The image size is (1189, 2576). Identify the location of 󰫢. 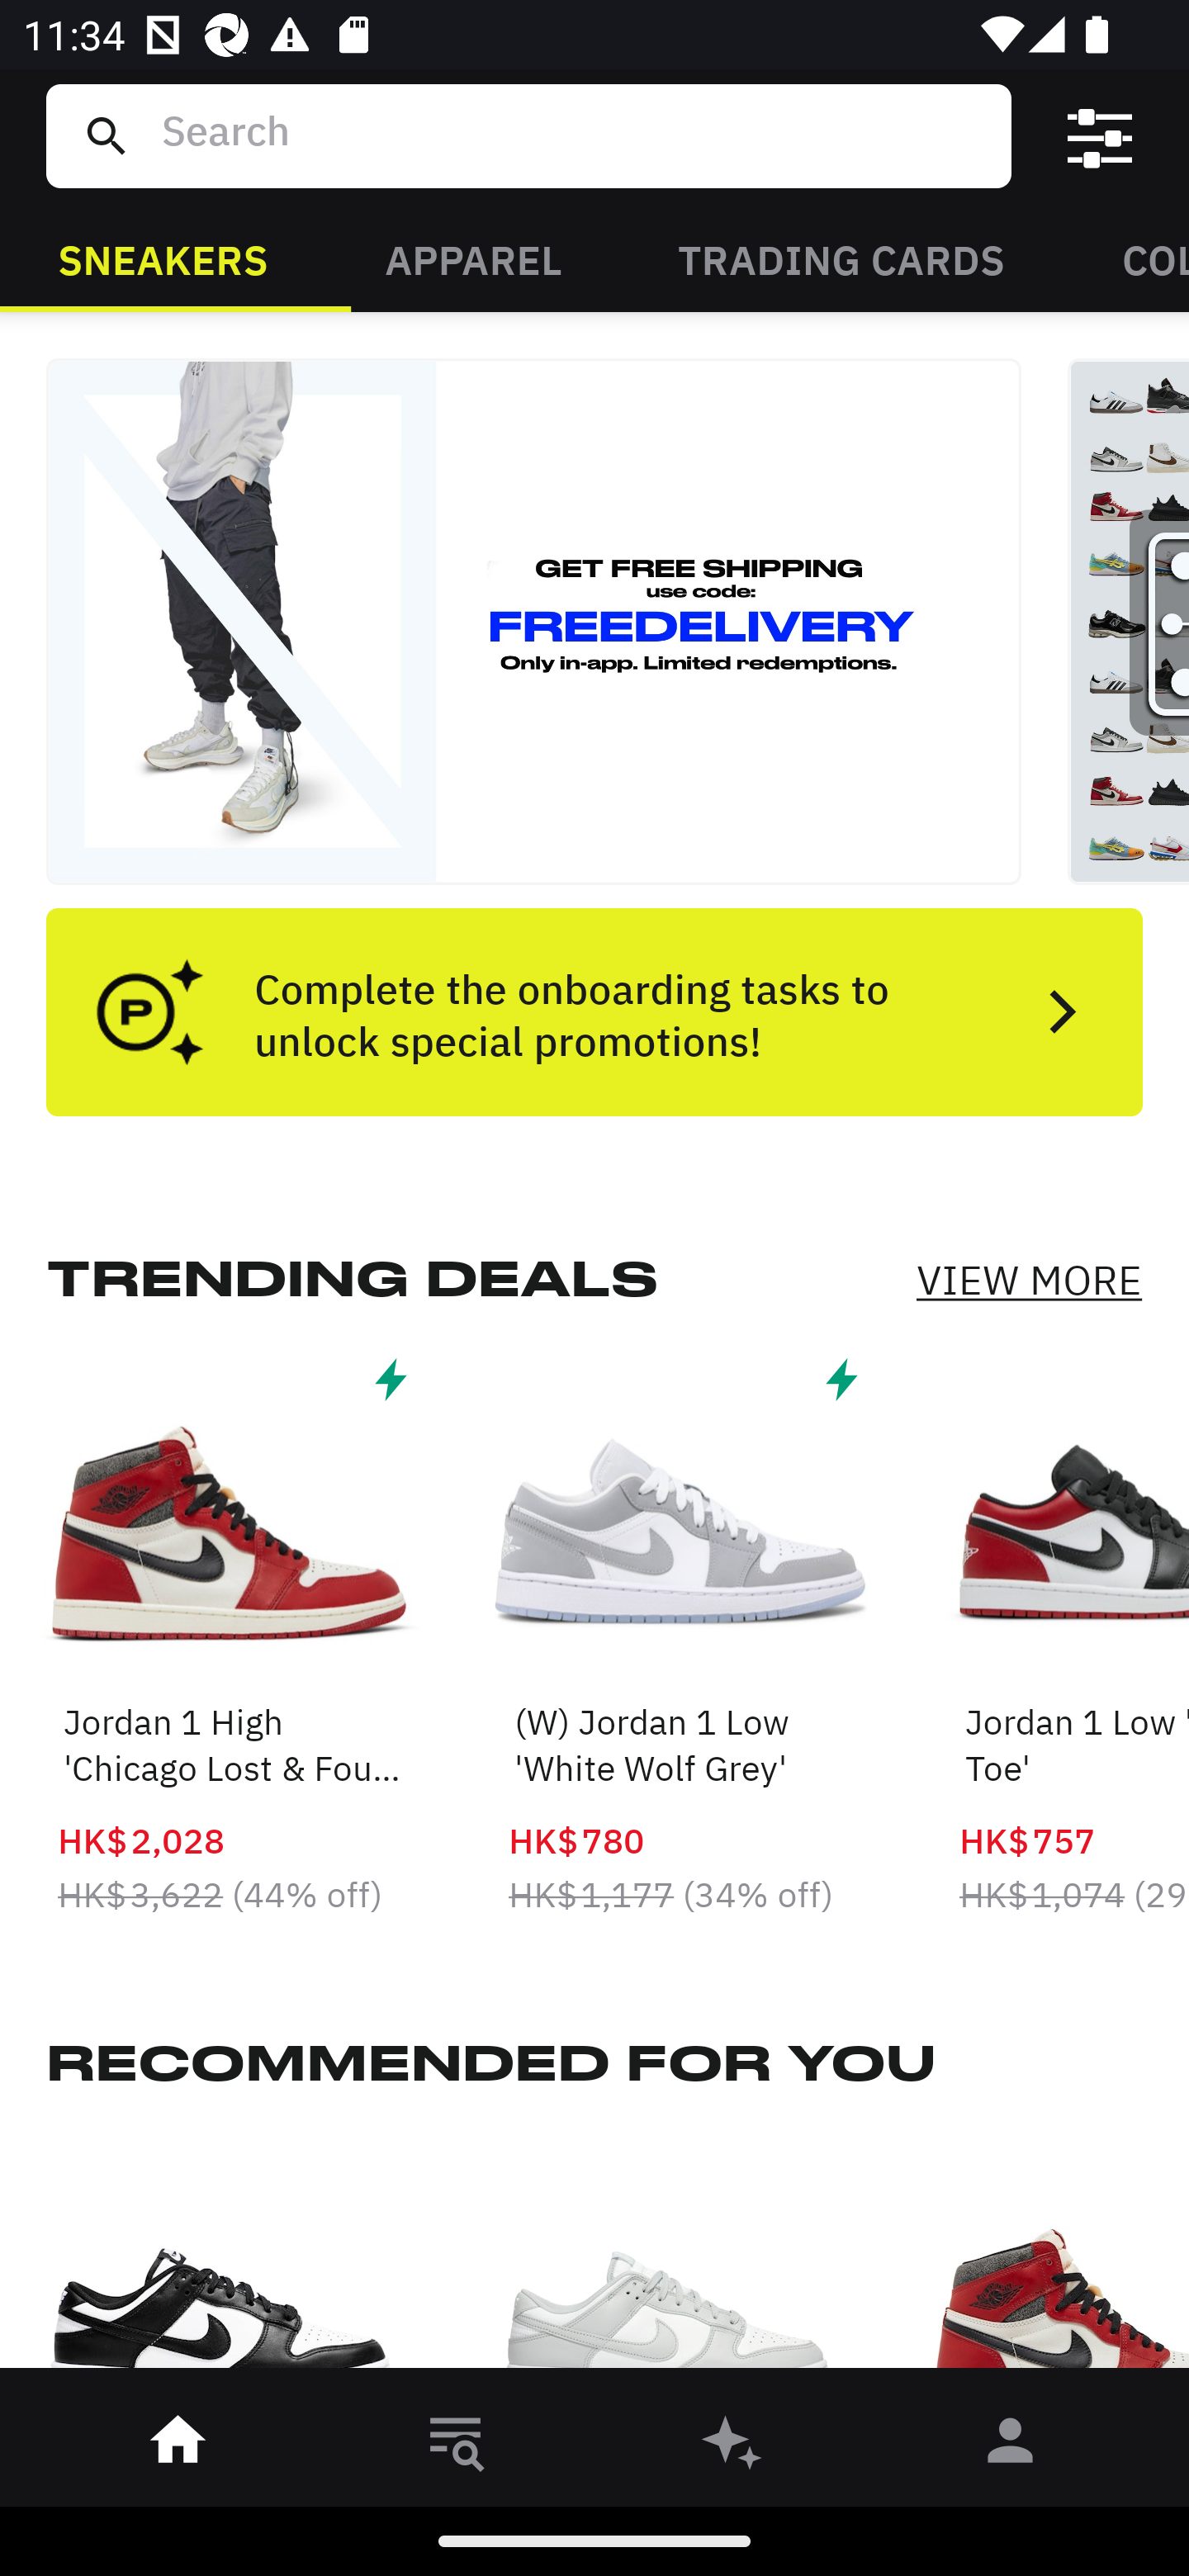
(733, 2446).